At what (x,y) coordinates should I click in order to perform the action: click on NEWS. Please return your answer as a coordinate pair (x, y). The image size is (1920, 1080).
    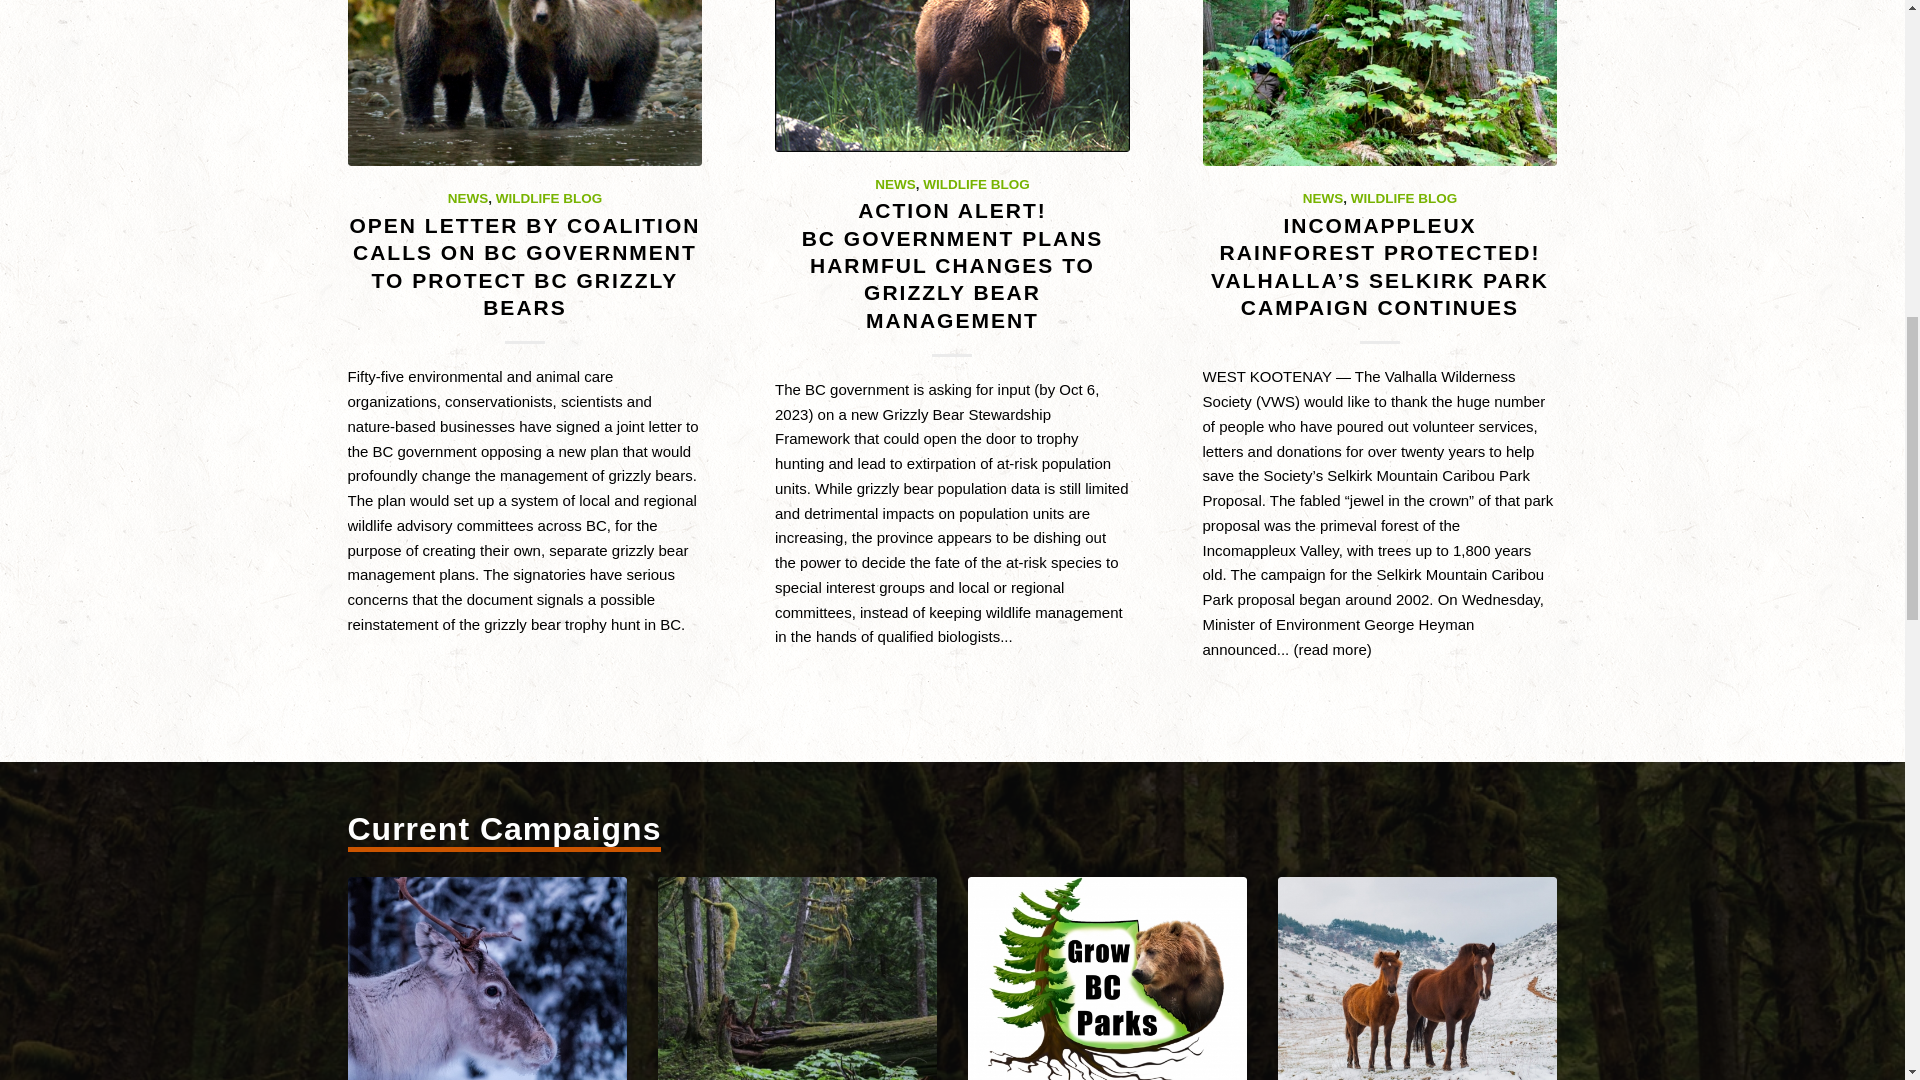
    Looking at the image, I should click on (1324, 198).